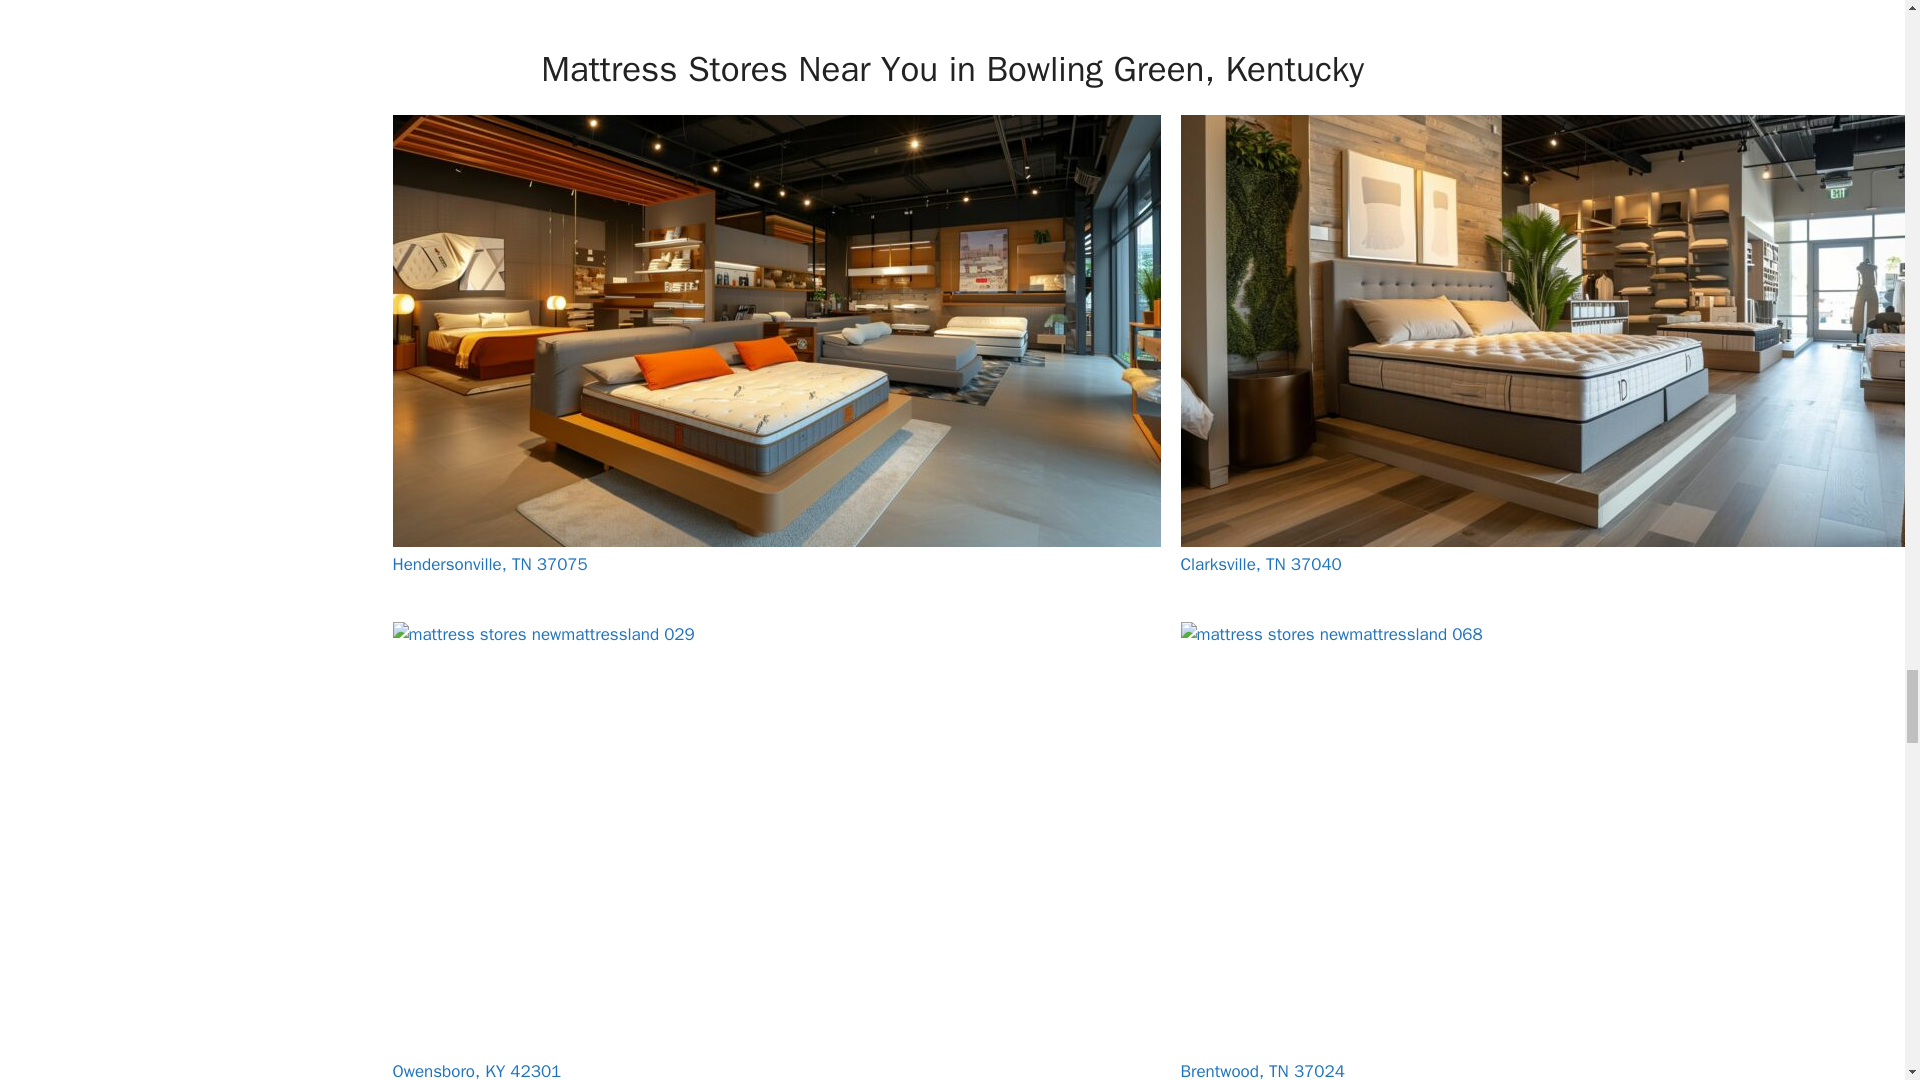  I want to click on Clarksville, TN 37040, so click(1260, 564).